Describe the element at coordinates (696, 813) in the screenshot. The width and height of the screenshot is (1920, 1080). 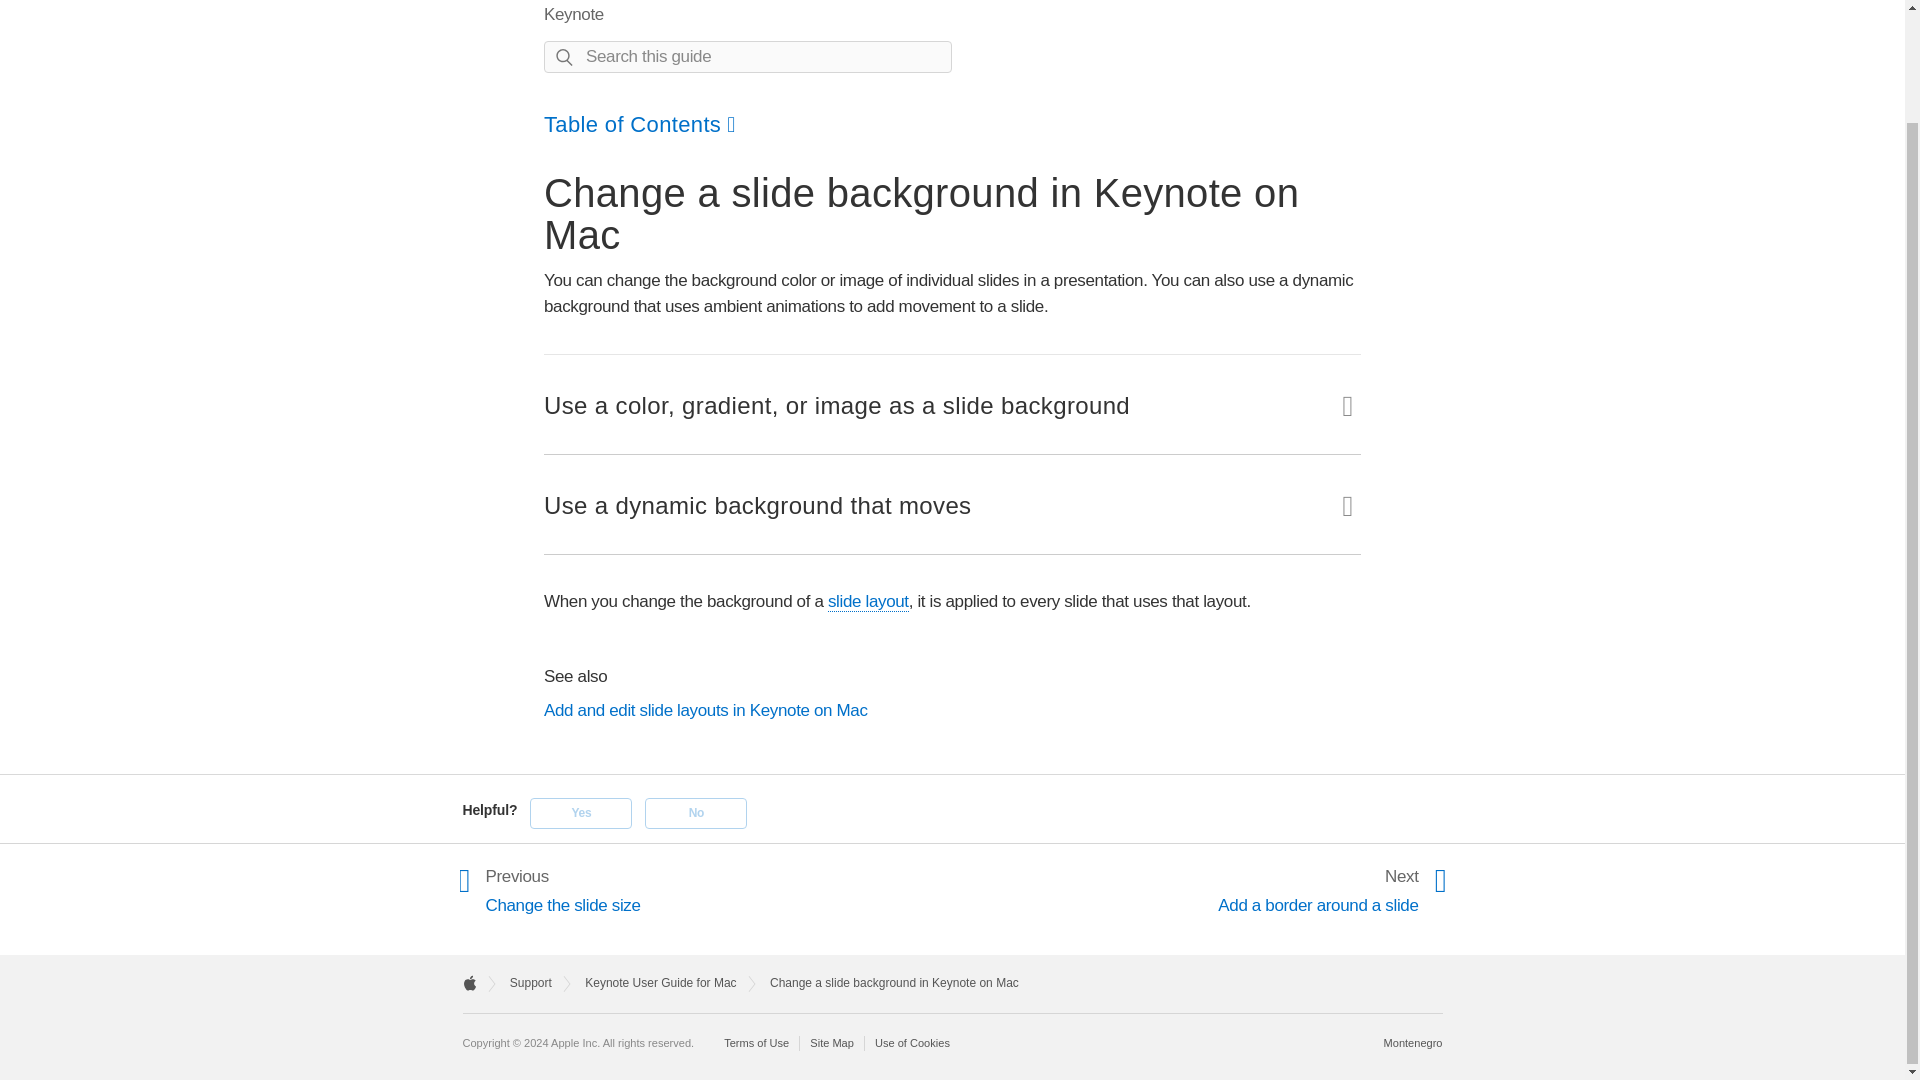
I see `Not helpful` at that location.